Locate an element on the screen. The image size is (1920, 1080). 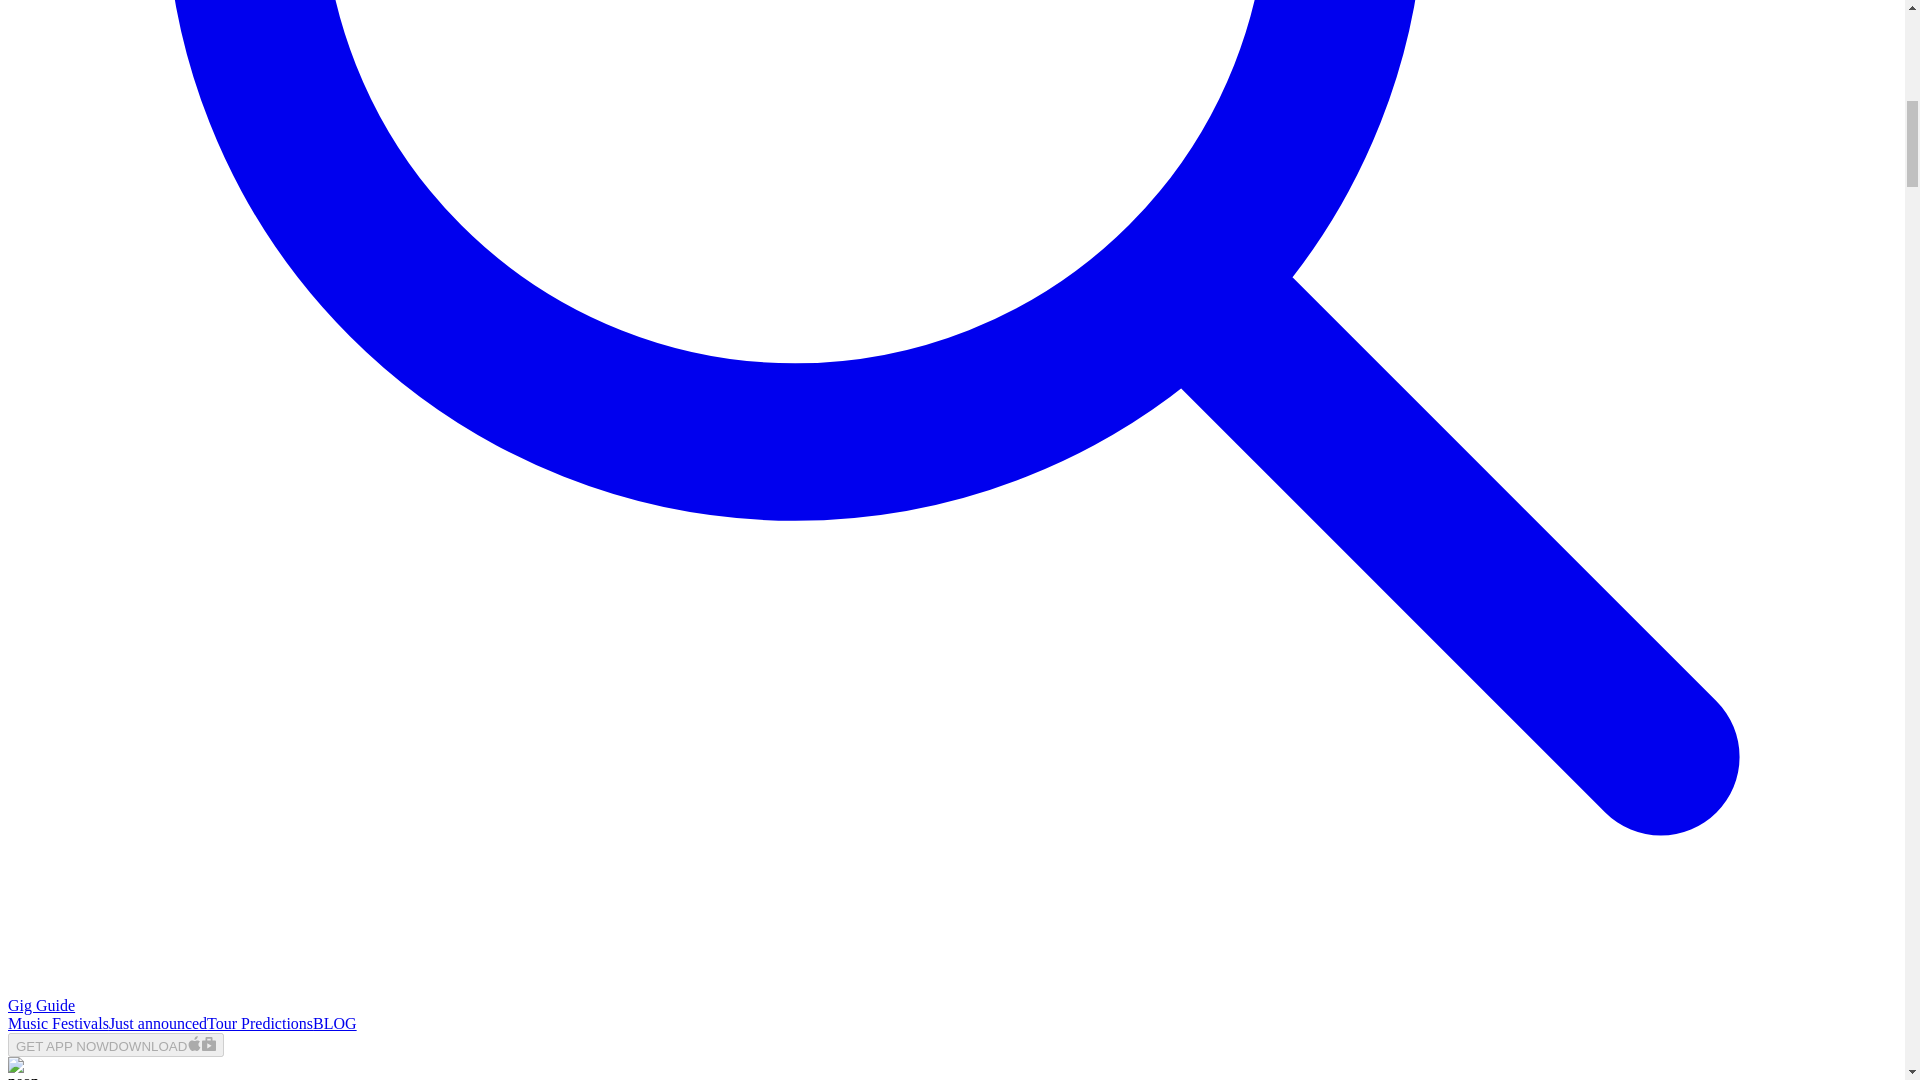
GET APP NOWDOWNLOAD is located at coordinates (116, 1044).